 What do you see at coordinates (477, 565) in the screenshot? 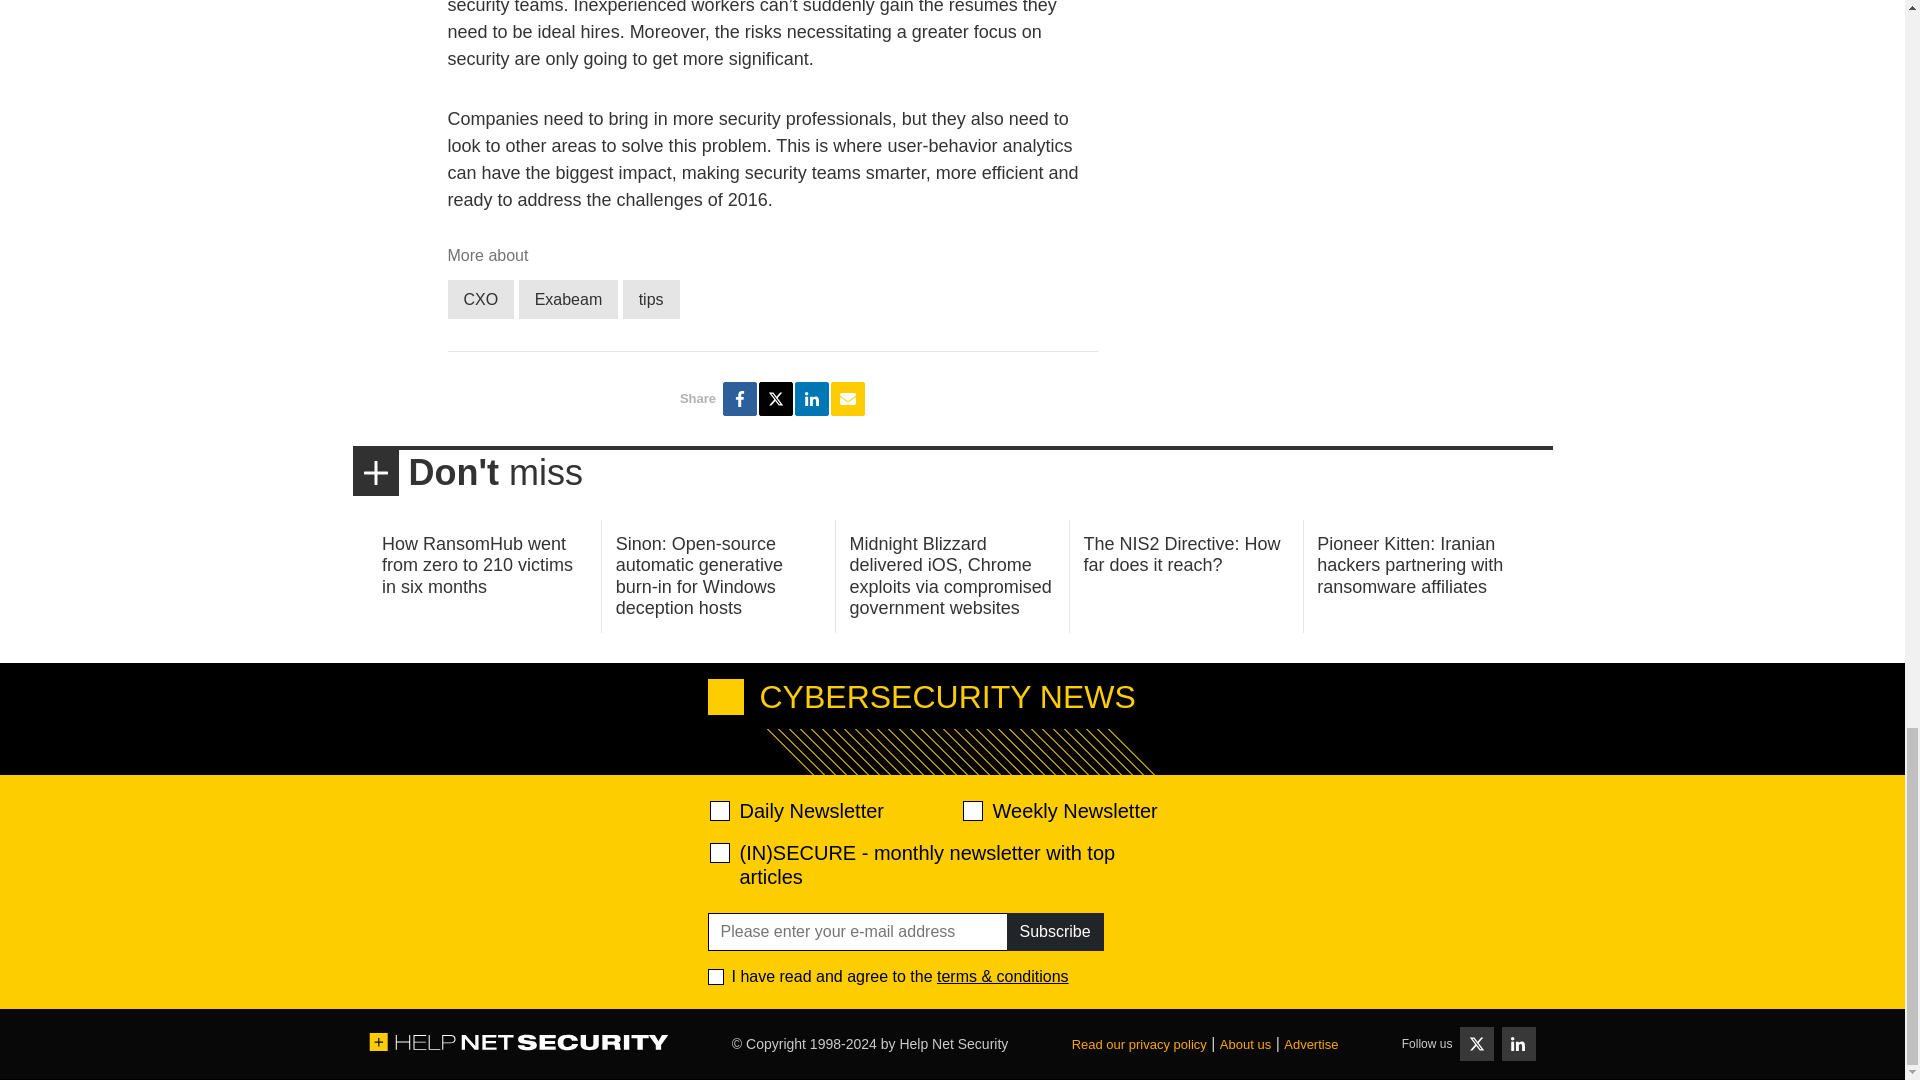
I see `How RansomHub went from zero to 210 victims in six months` at bounding box center [477, 565].